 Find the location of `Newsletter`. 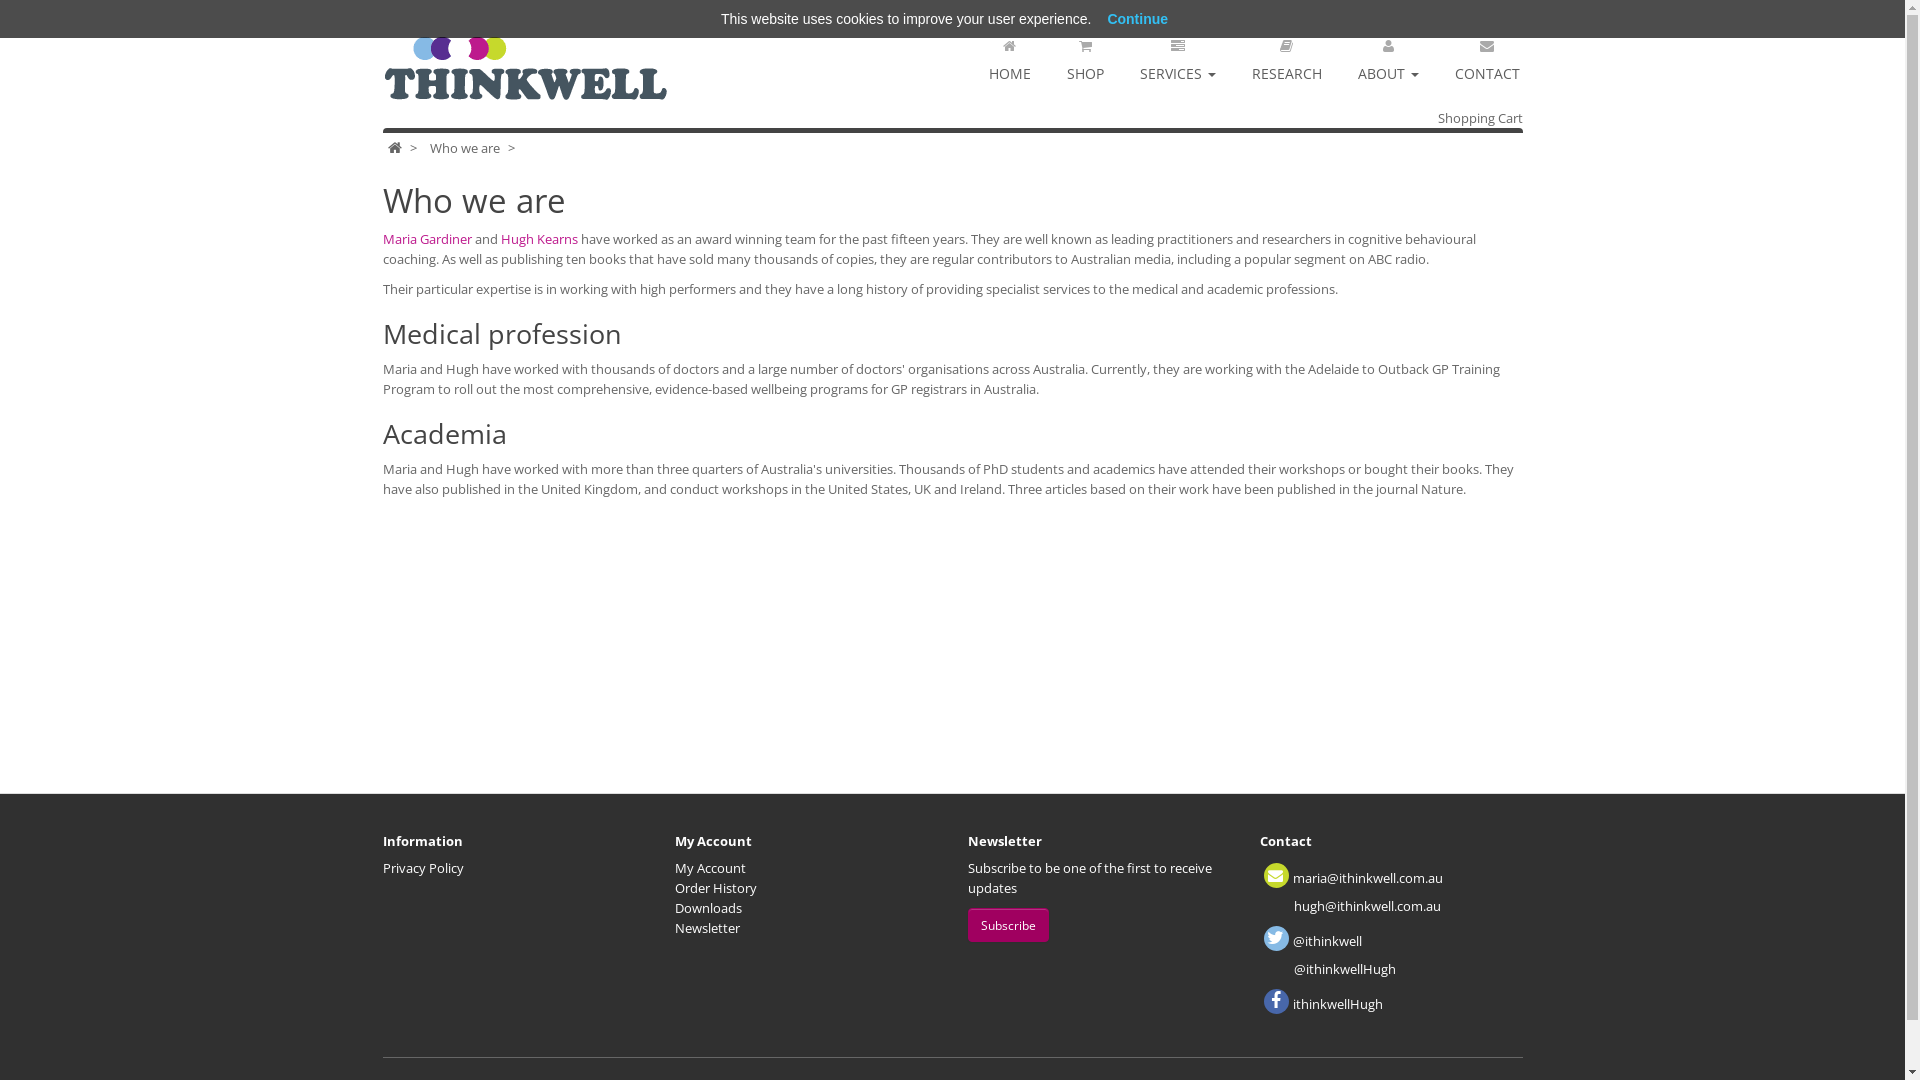

Newsletter is located at coordinates (708, 928).